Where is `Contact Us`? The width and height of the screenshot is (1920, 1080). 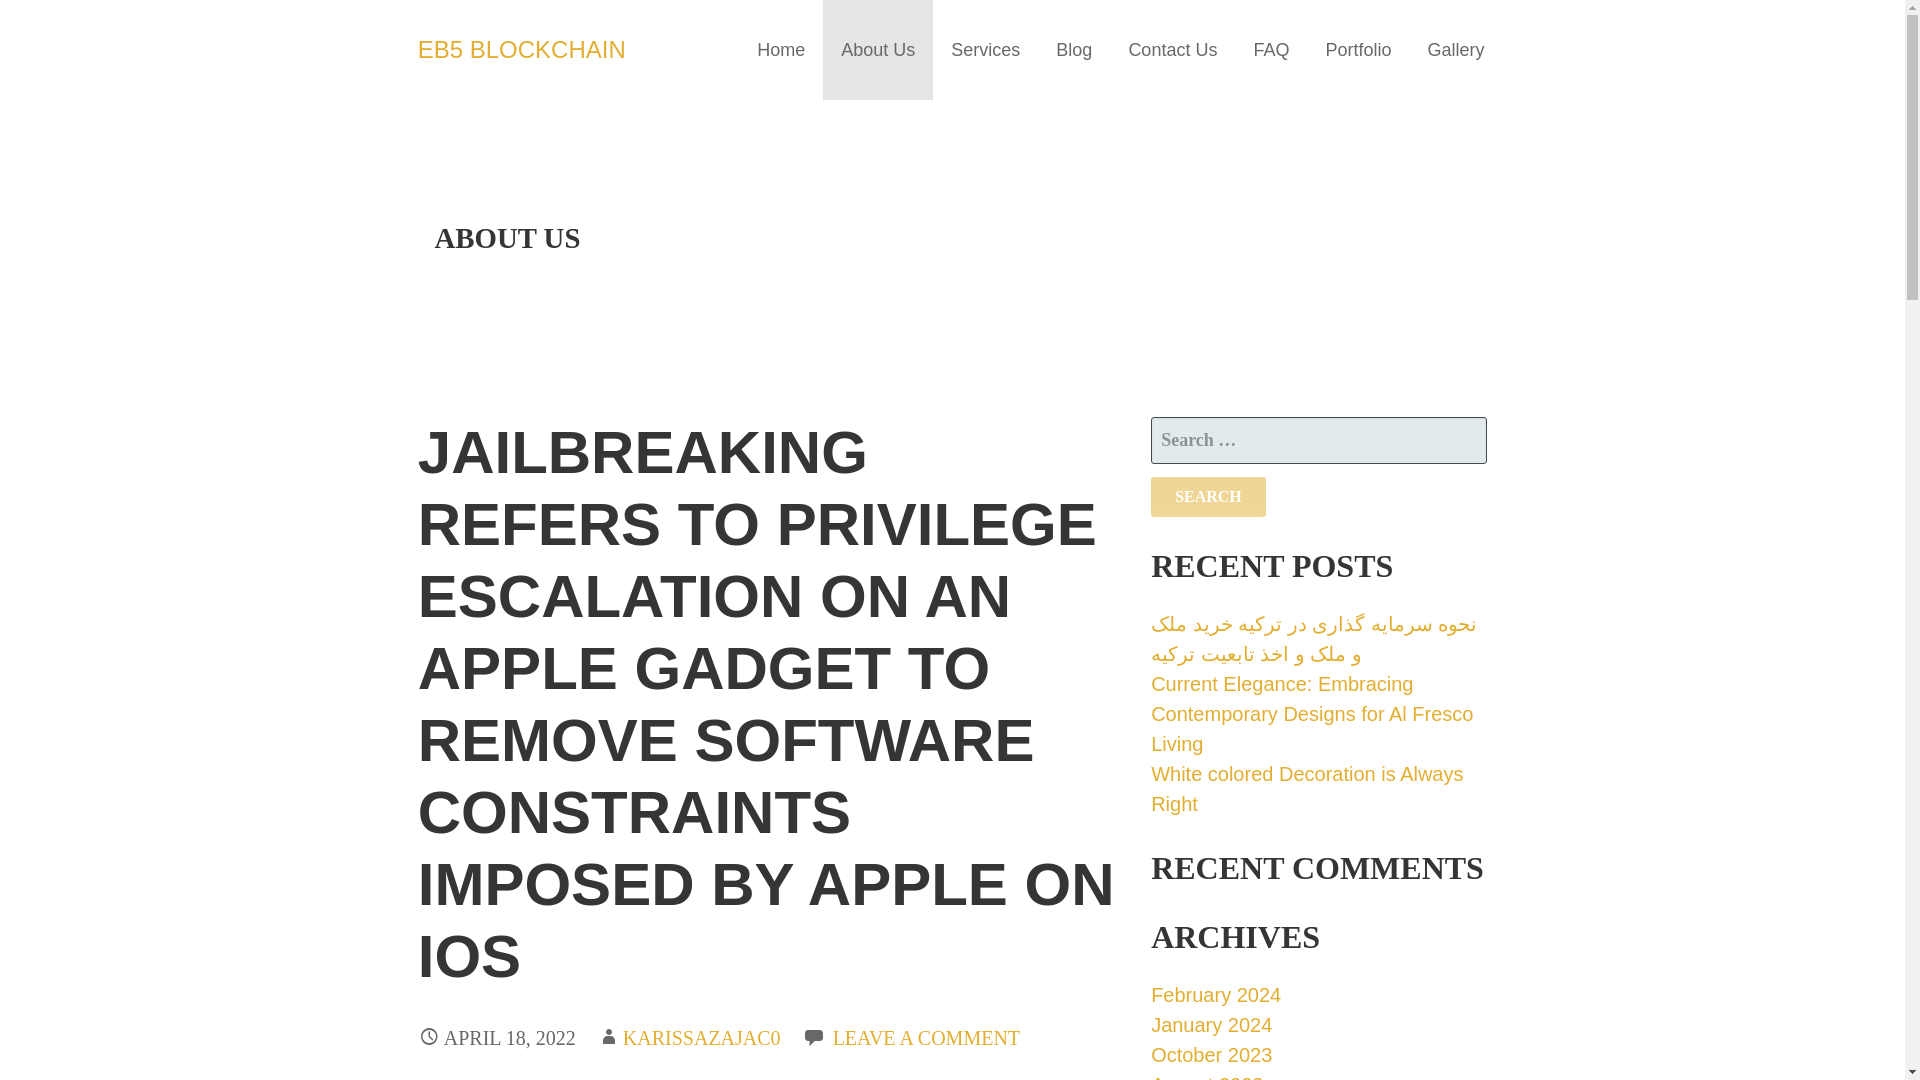 Contact Us is located at coordinates (1172, 50).